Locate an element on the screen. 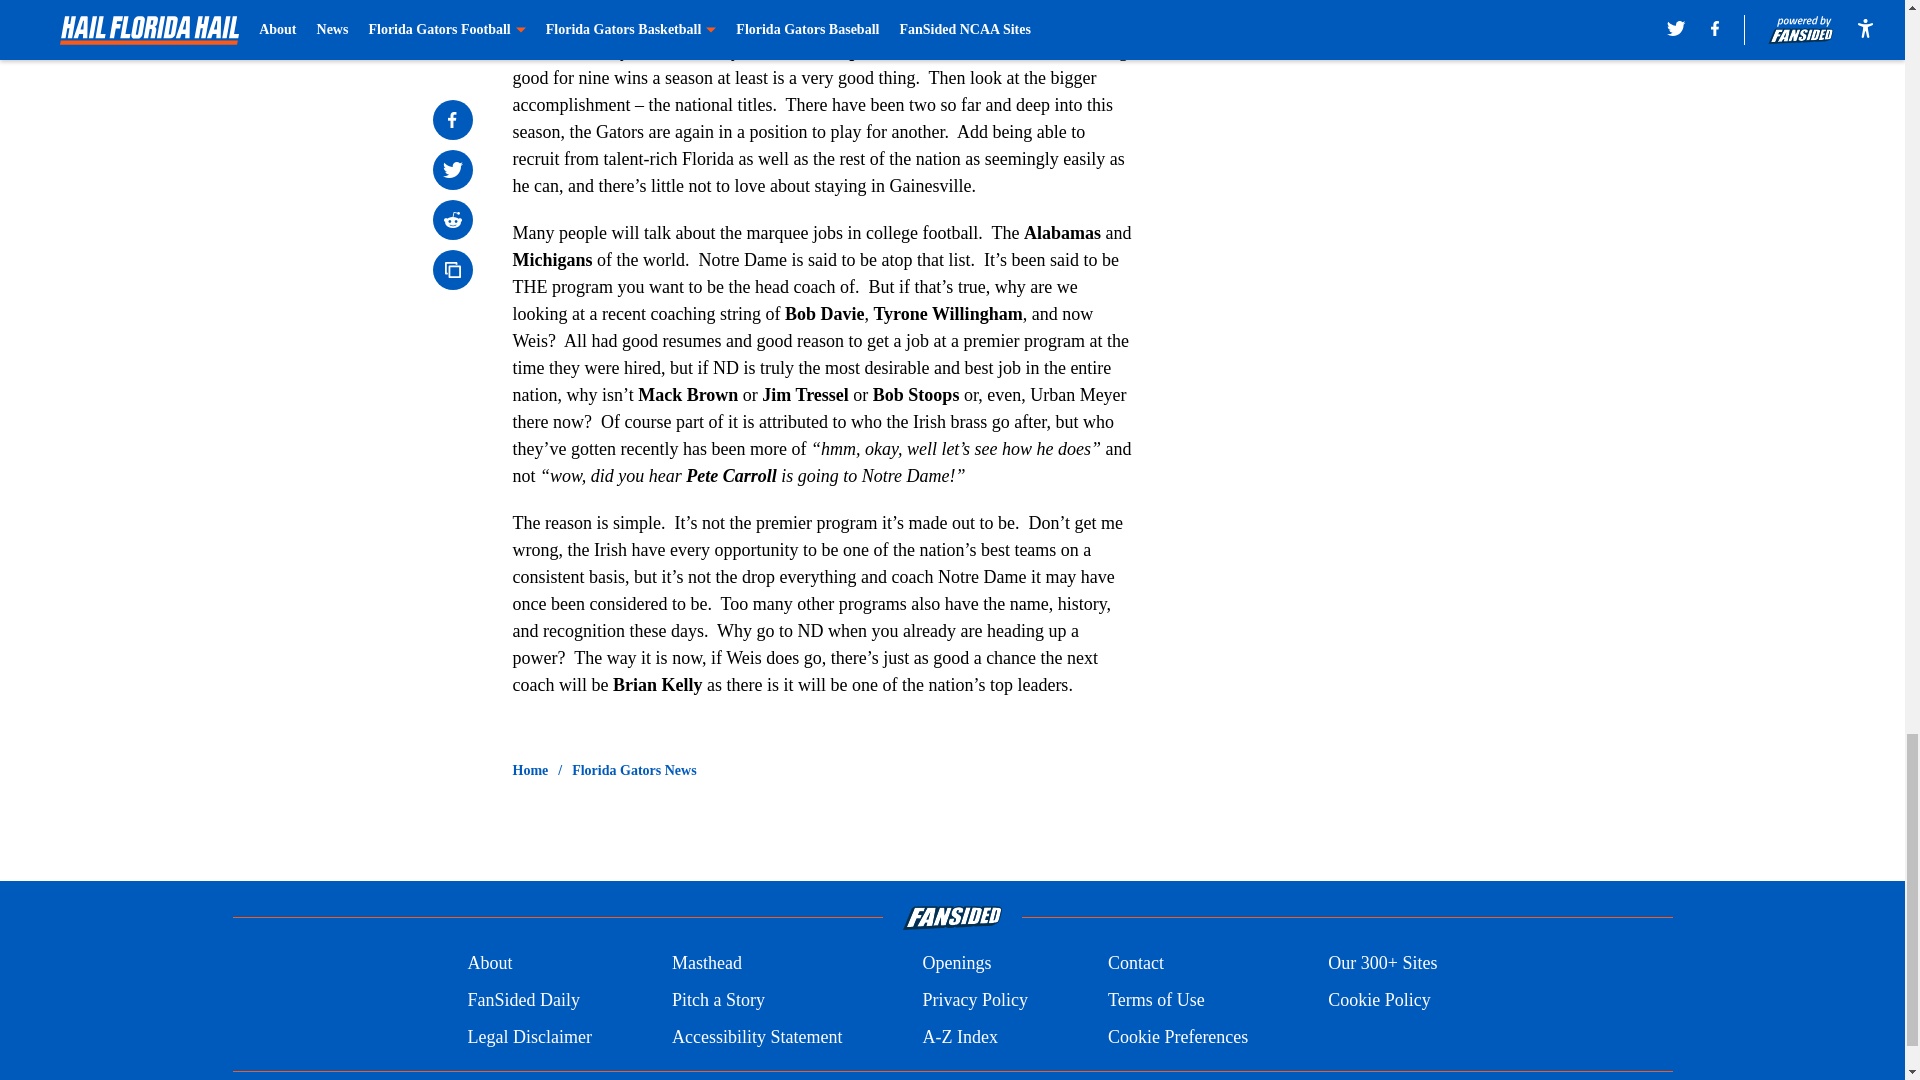 The width and height of the screenshot is (1920, 1080). Home is located at coordinates (530, 770).